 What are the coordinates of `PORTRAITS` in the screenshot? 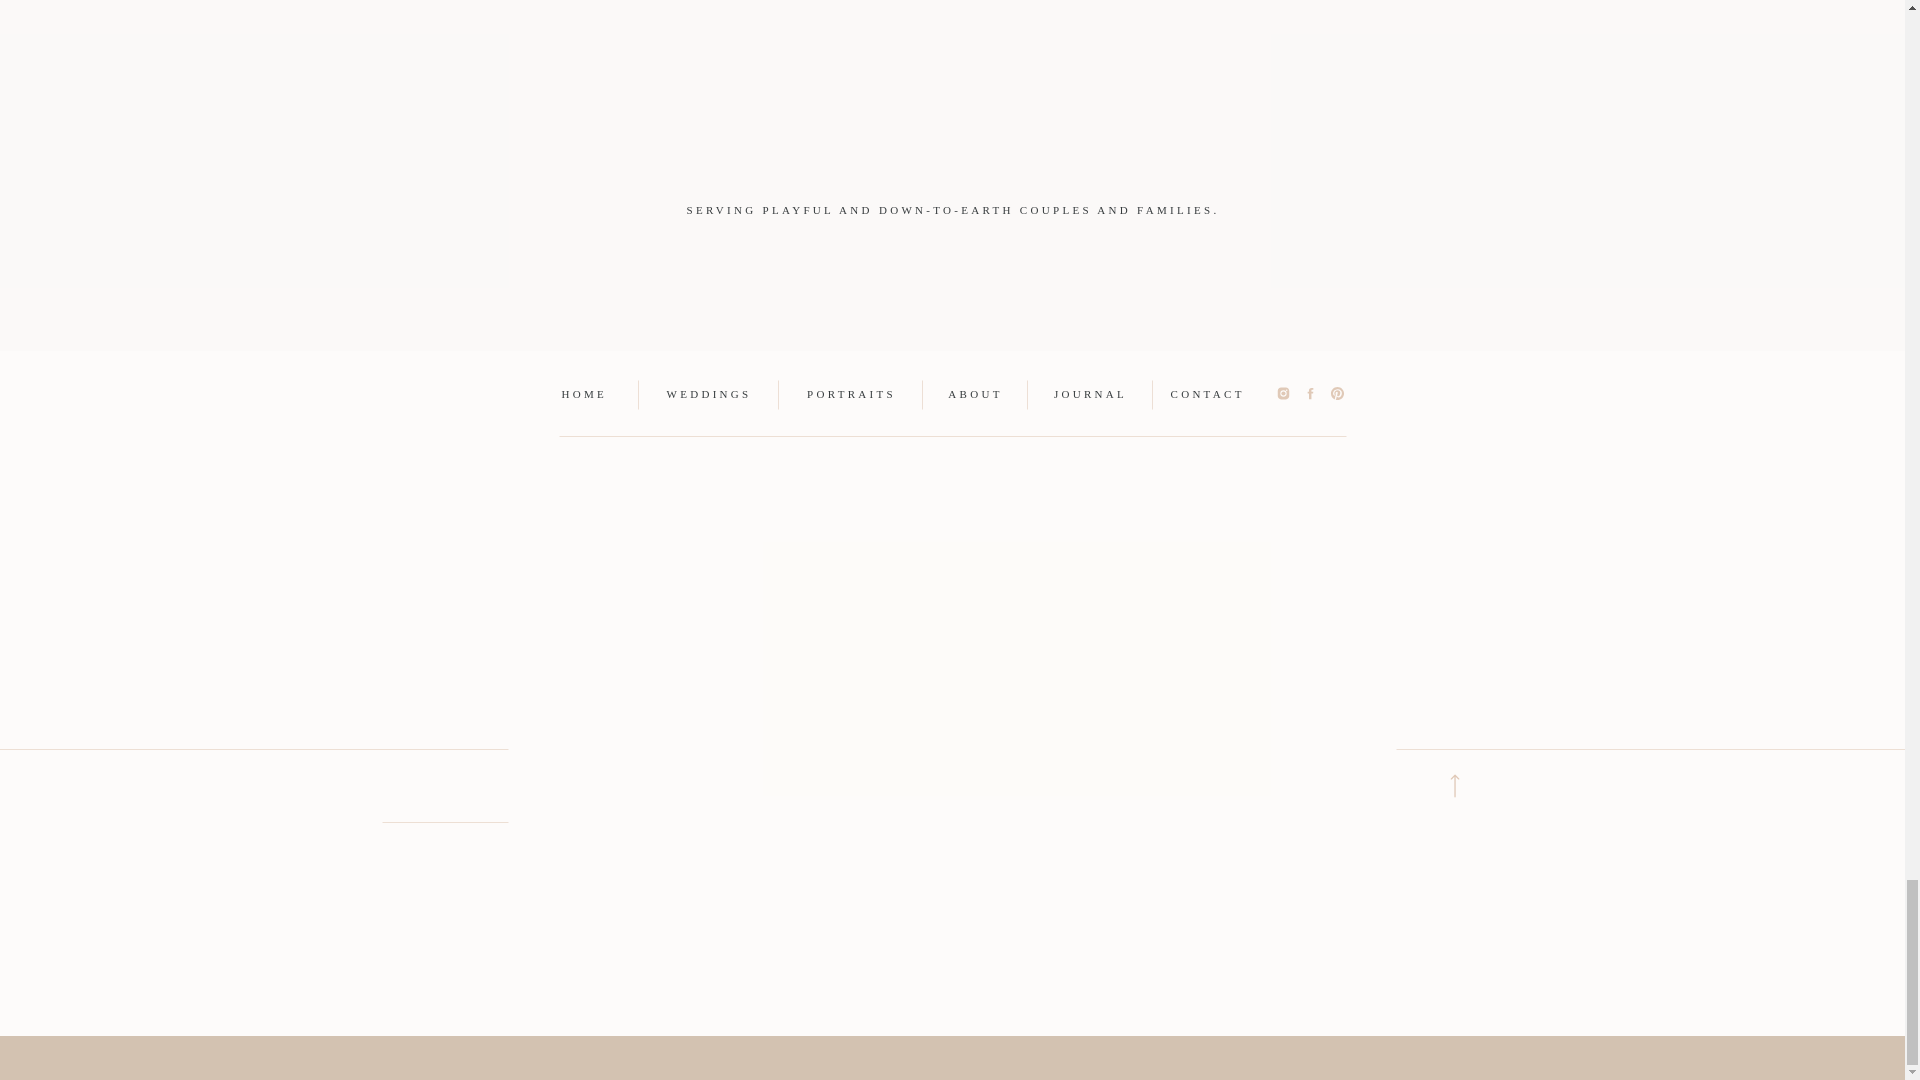 It's located at (851, 392).